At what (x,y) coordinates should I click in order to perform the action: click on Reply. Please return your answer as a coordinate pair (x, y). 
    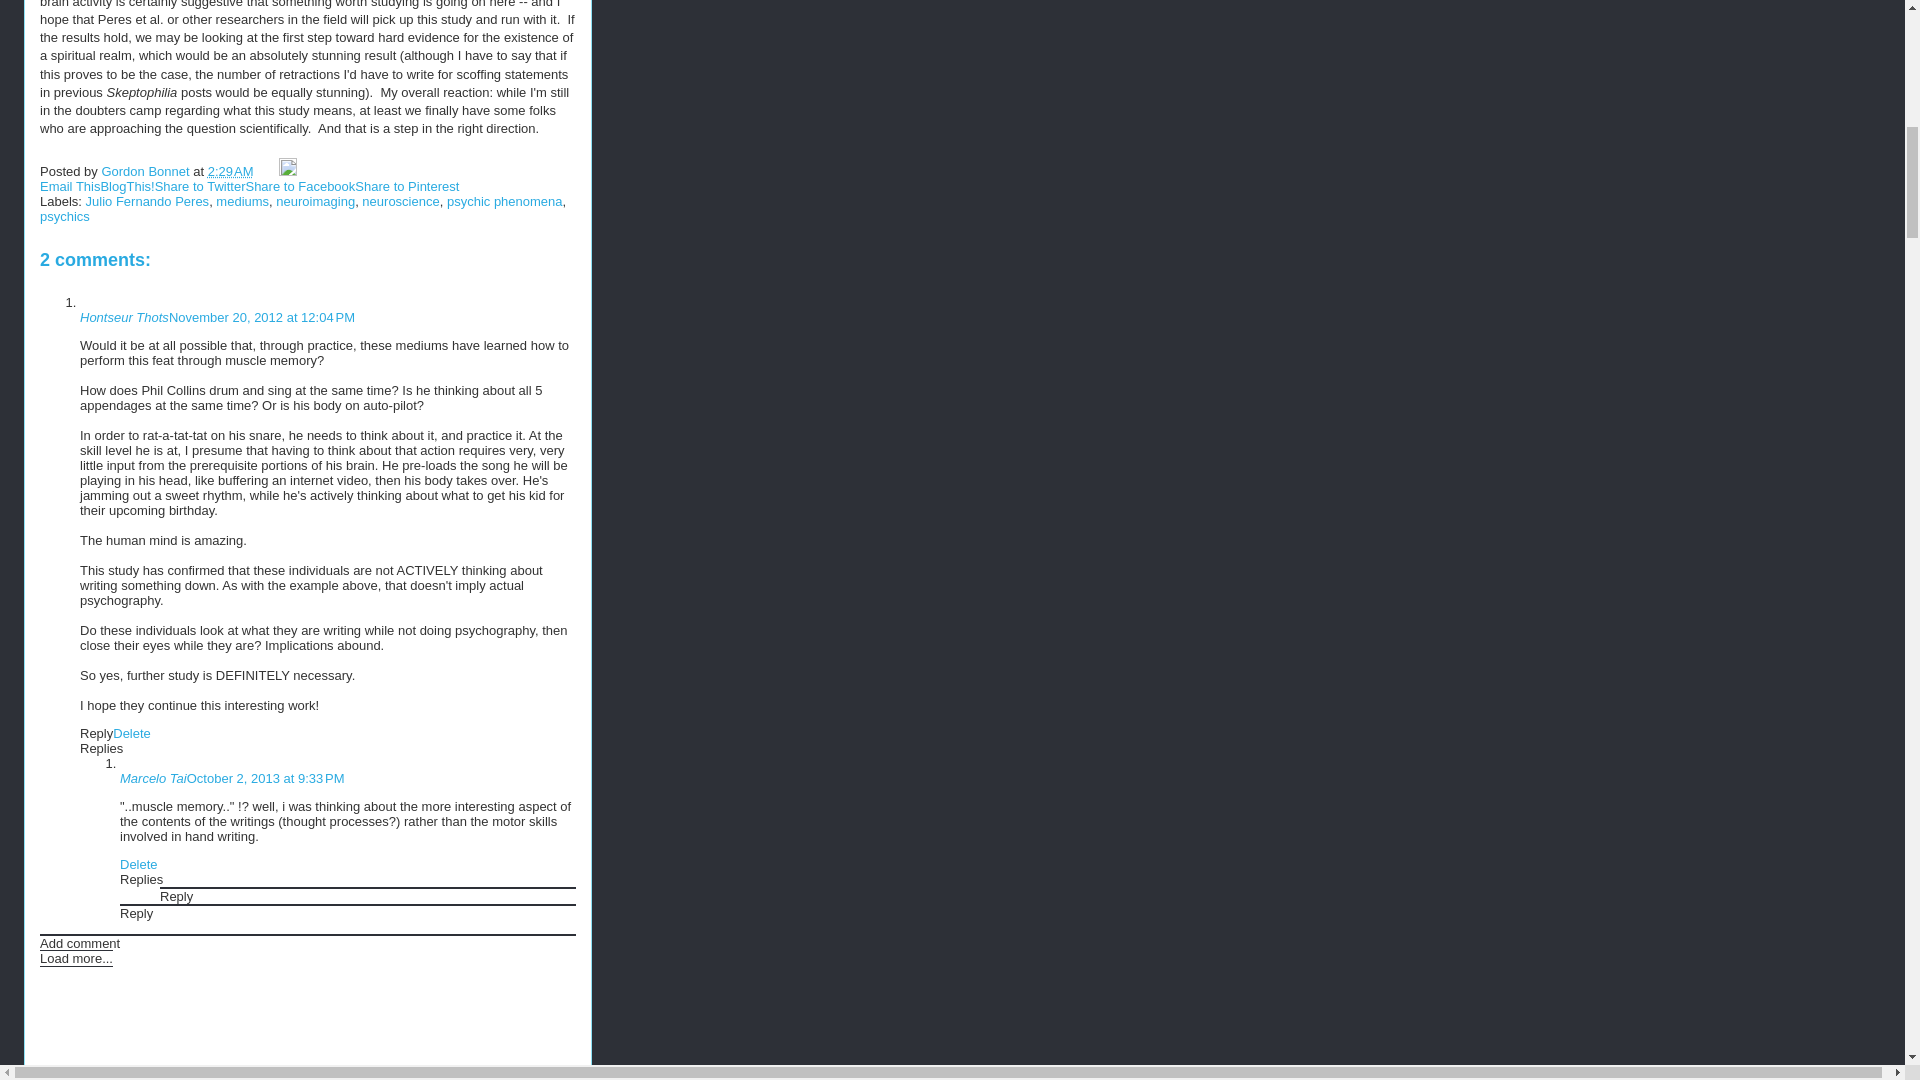
    Looking at the image, I should click on (96, 732).